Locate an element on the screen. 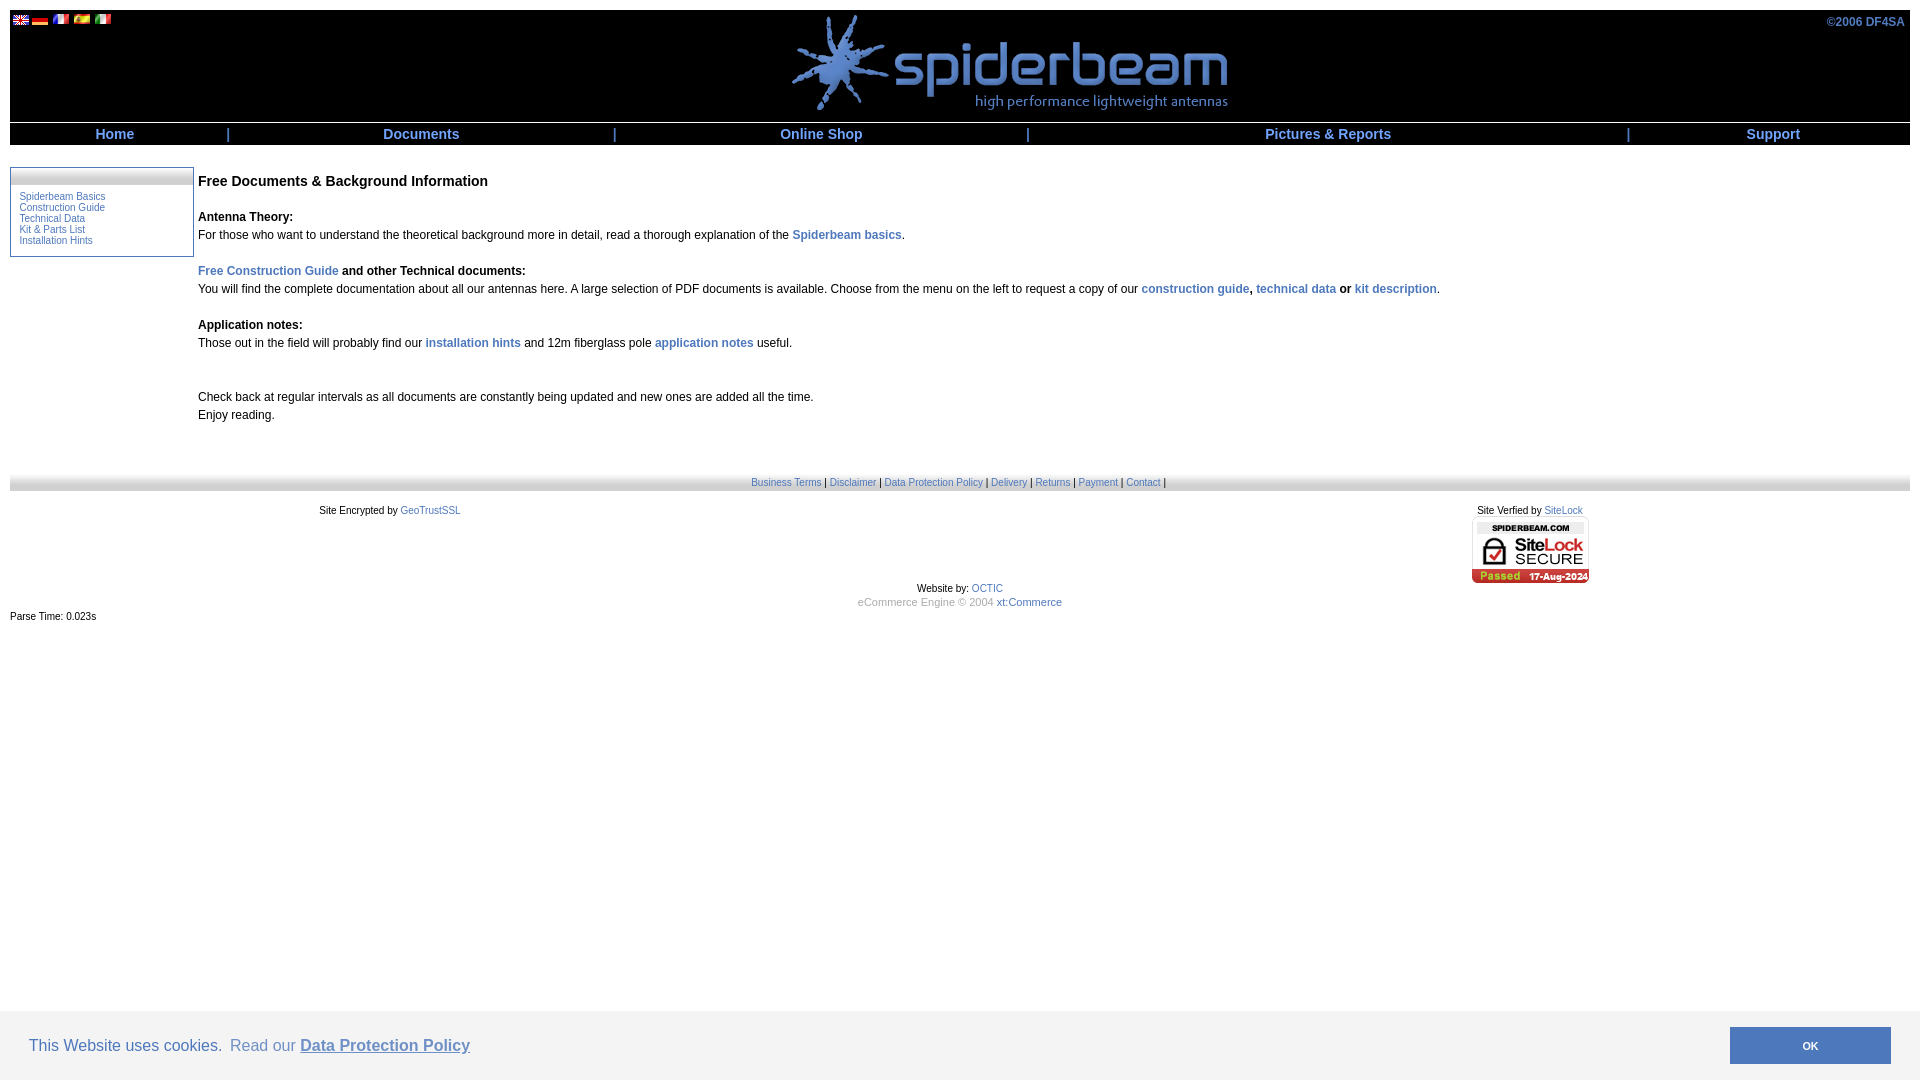 The image size is (1920, 1080). Documents is located at coordinates (420, 134).